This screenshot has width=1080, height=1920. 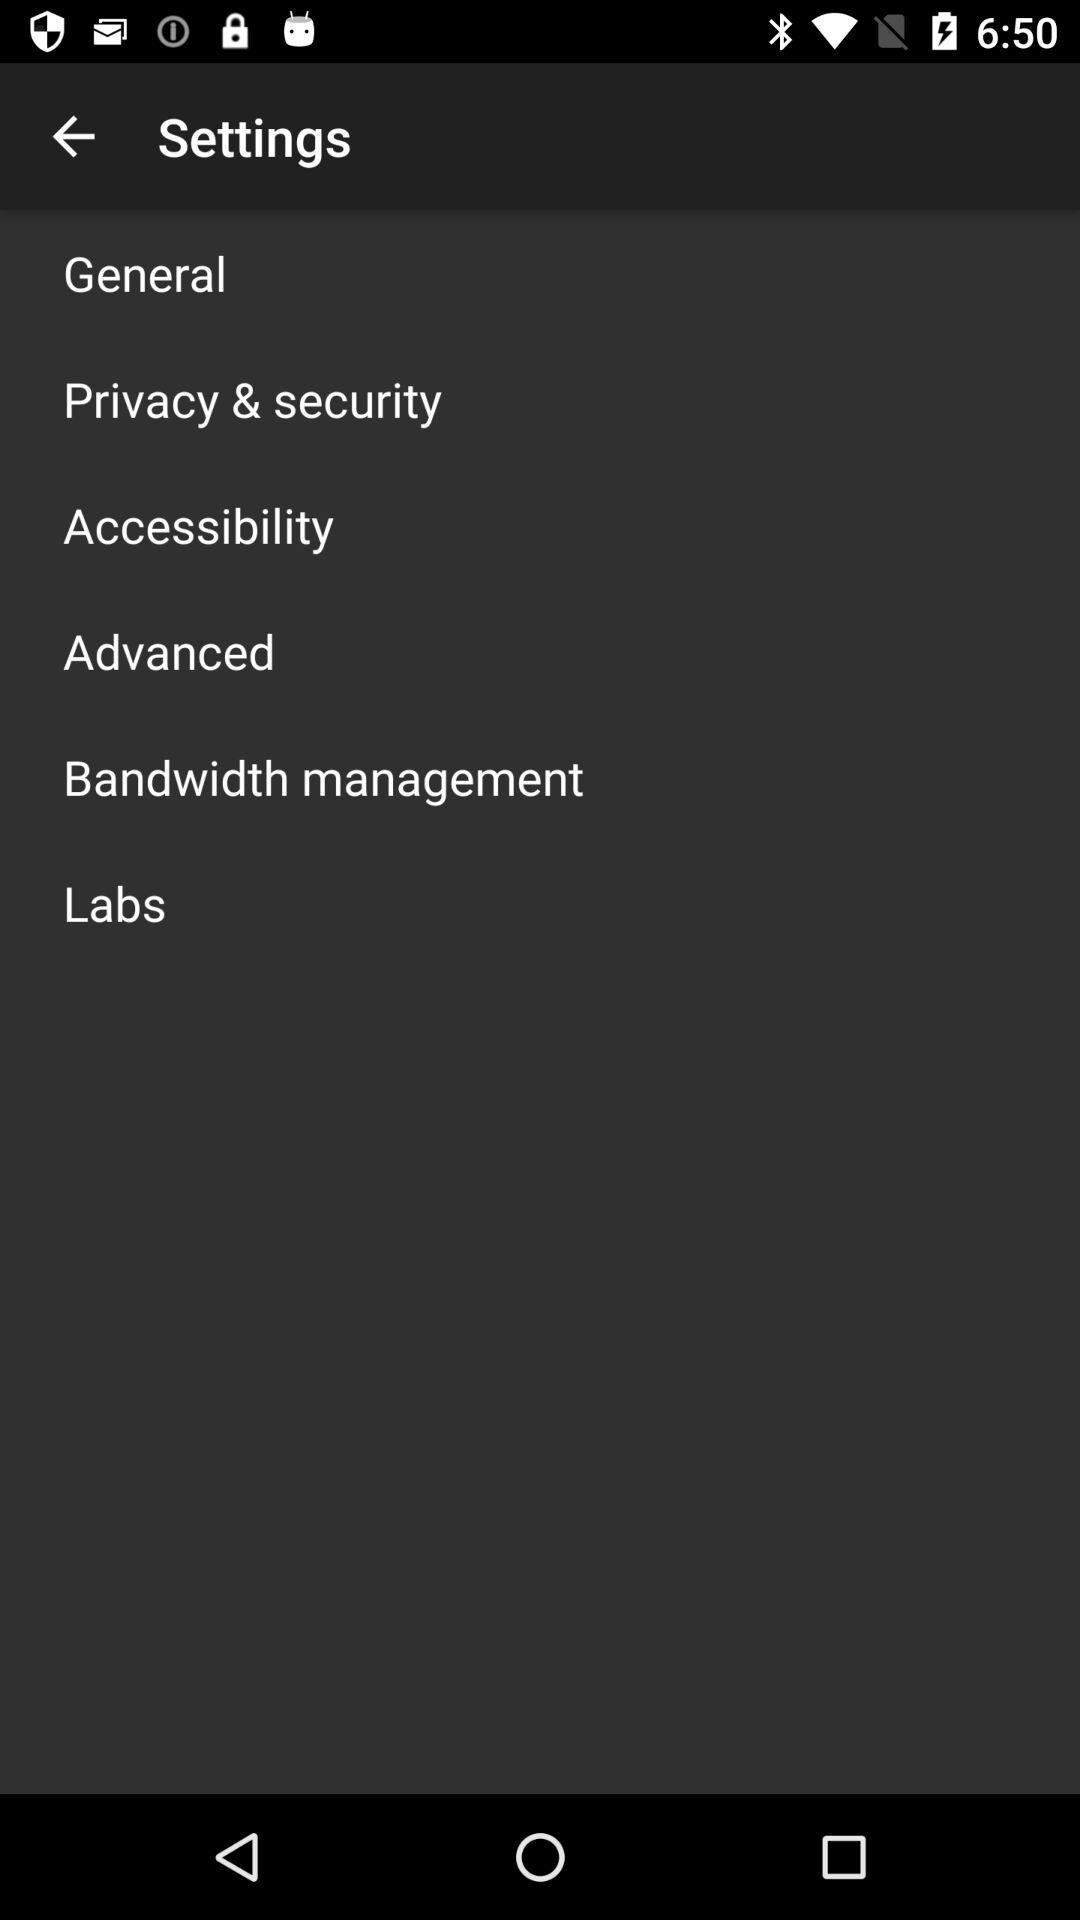 What do you see at coordinates (114, 902) in the screenshot?
I see `scroll to the labs` at bounding box center [114, 902].